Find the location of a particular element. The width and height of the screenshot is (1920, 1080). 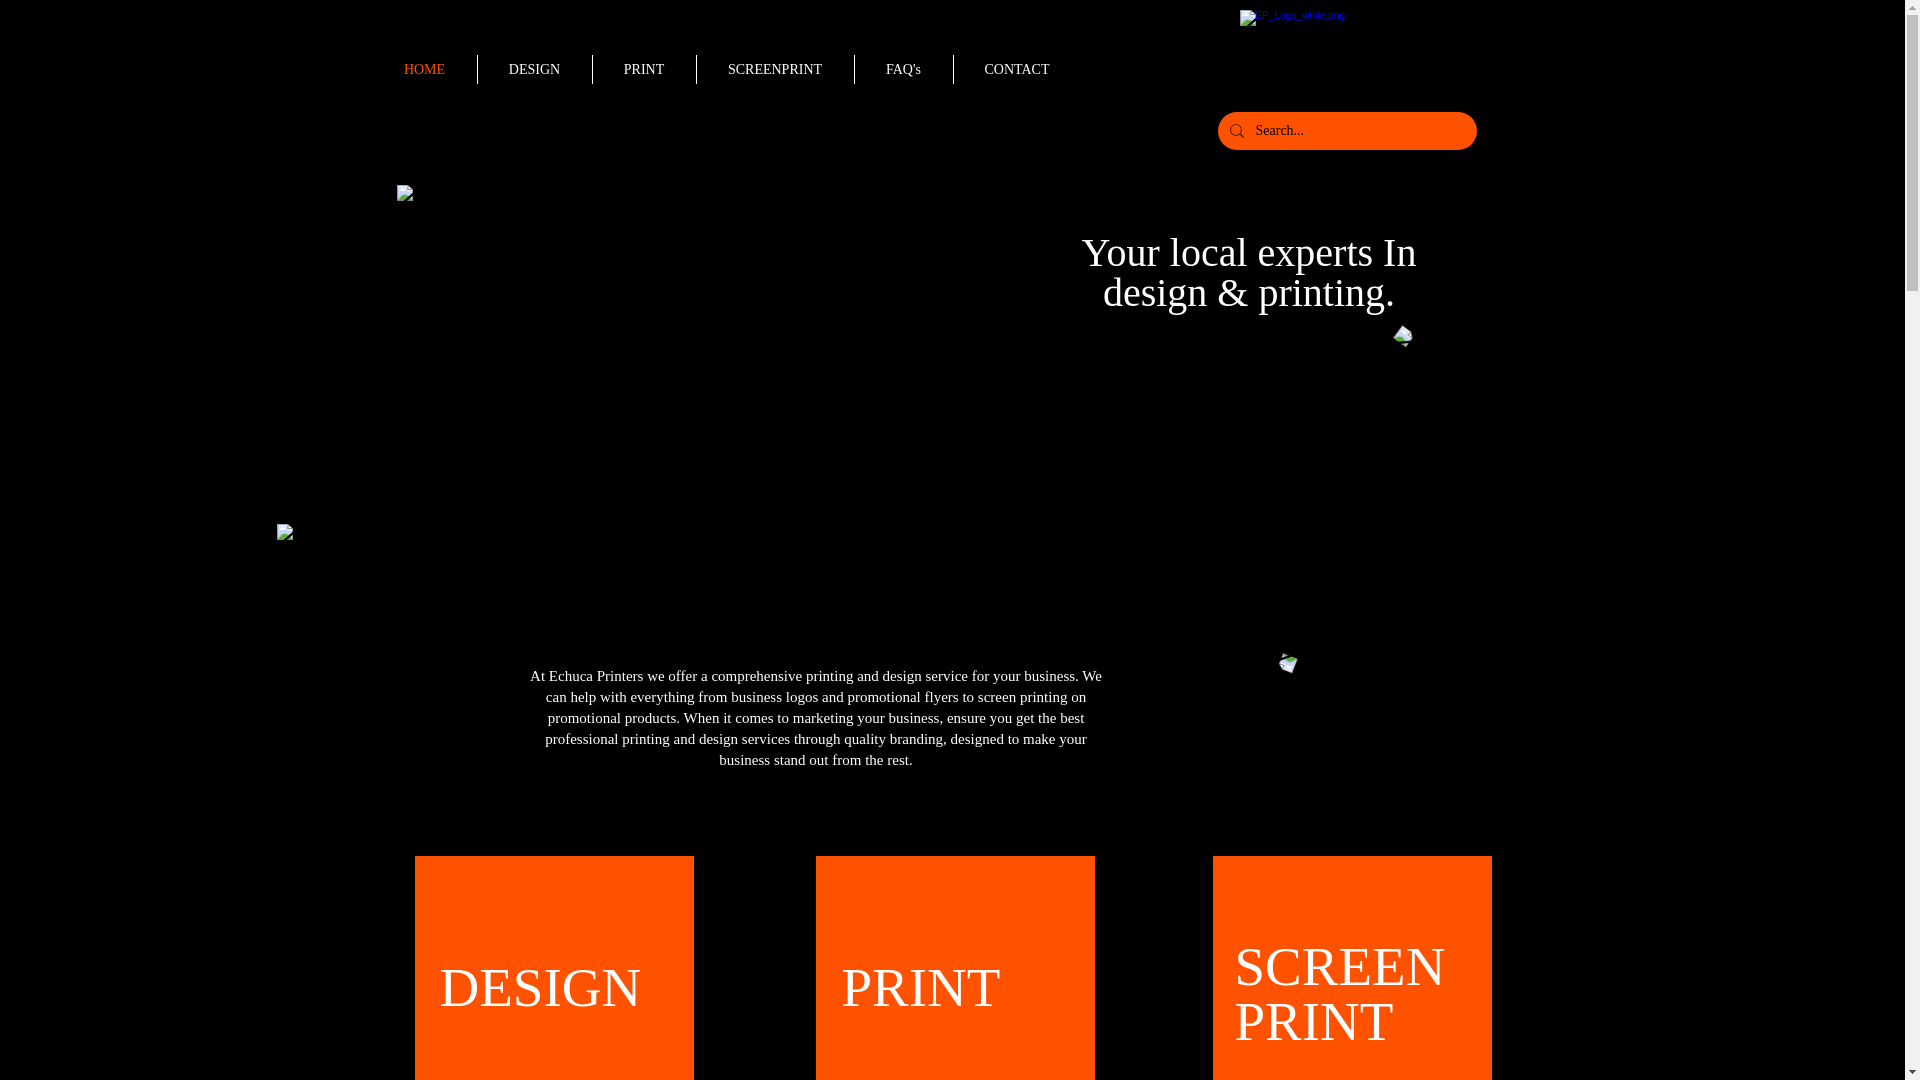

HOME is located at coordinates (424, 70).